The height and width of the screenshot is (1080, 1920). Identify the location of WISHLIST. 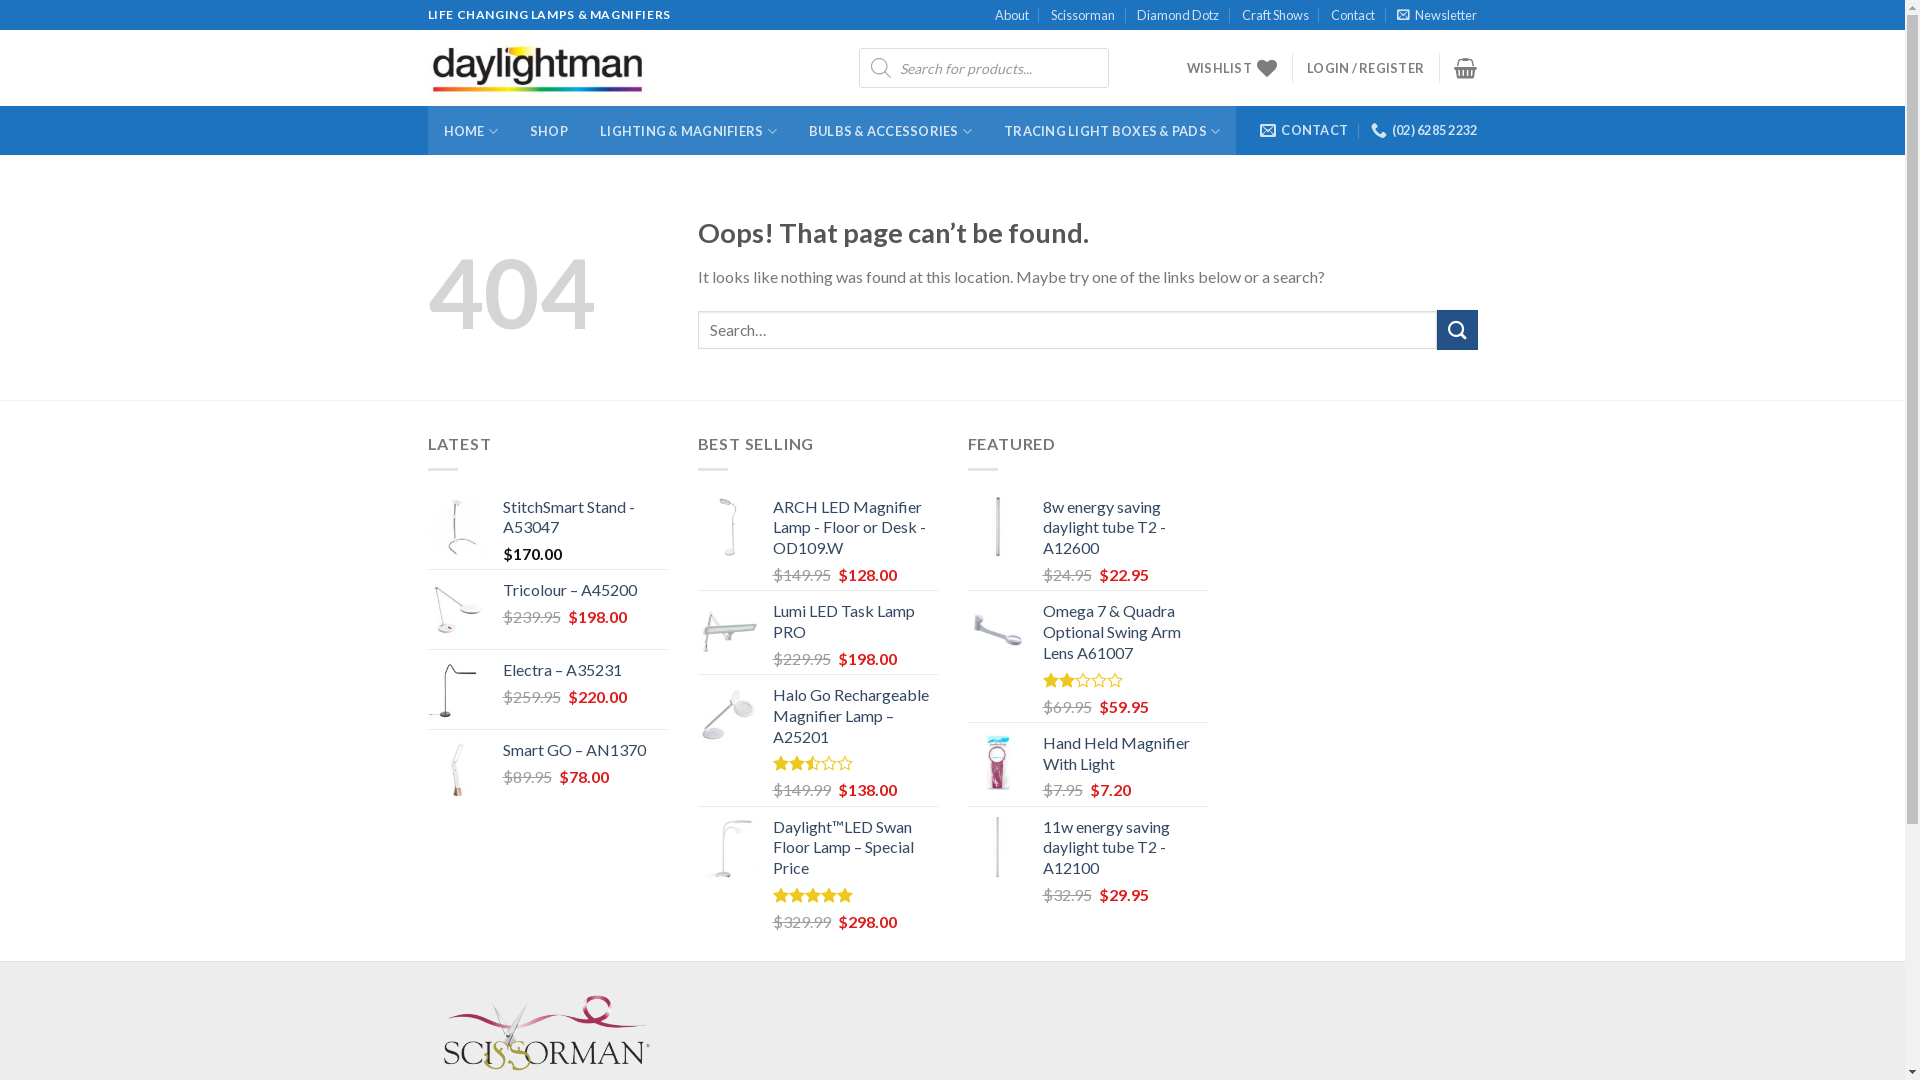
(1232, 68).